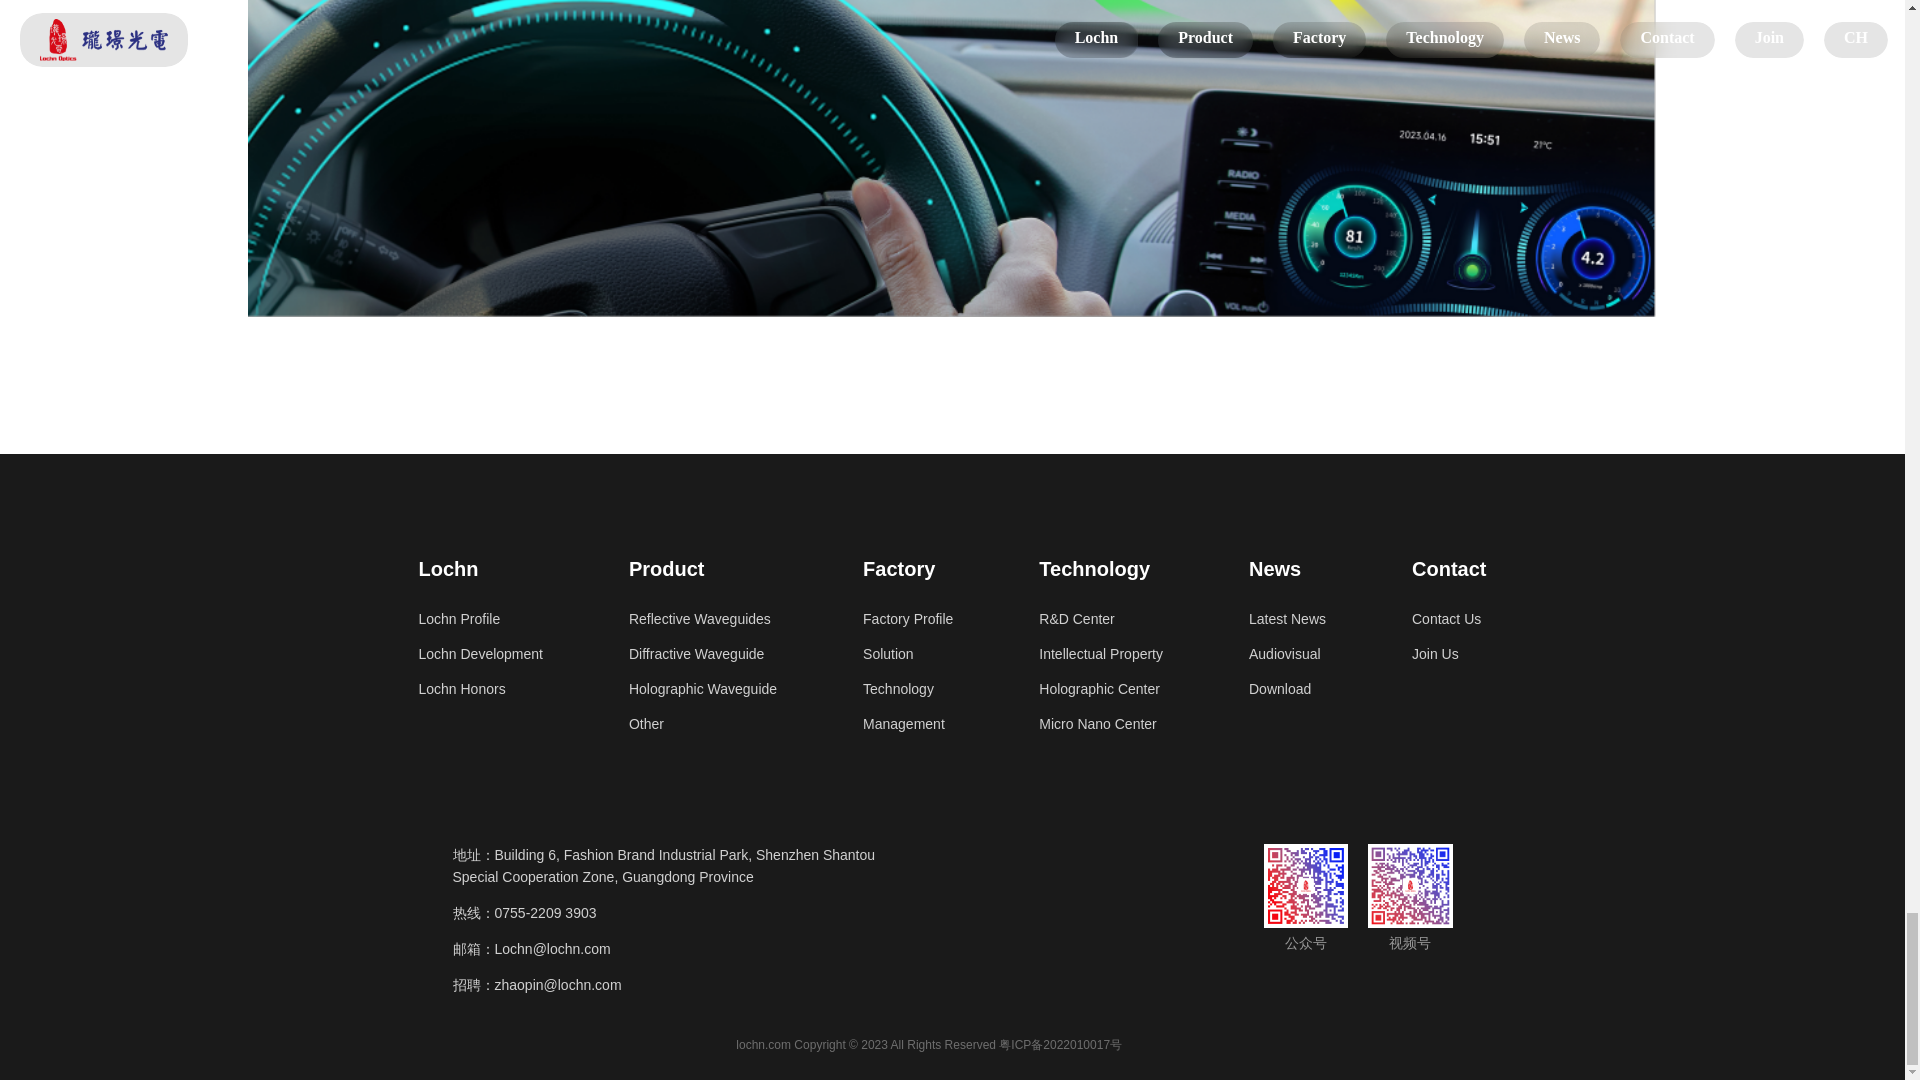  What do you see at coordinates (907, 654) in the screenshot?
I see `Solution` at bounding box center [907, 654].